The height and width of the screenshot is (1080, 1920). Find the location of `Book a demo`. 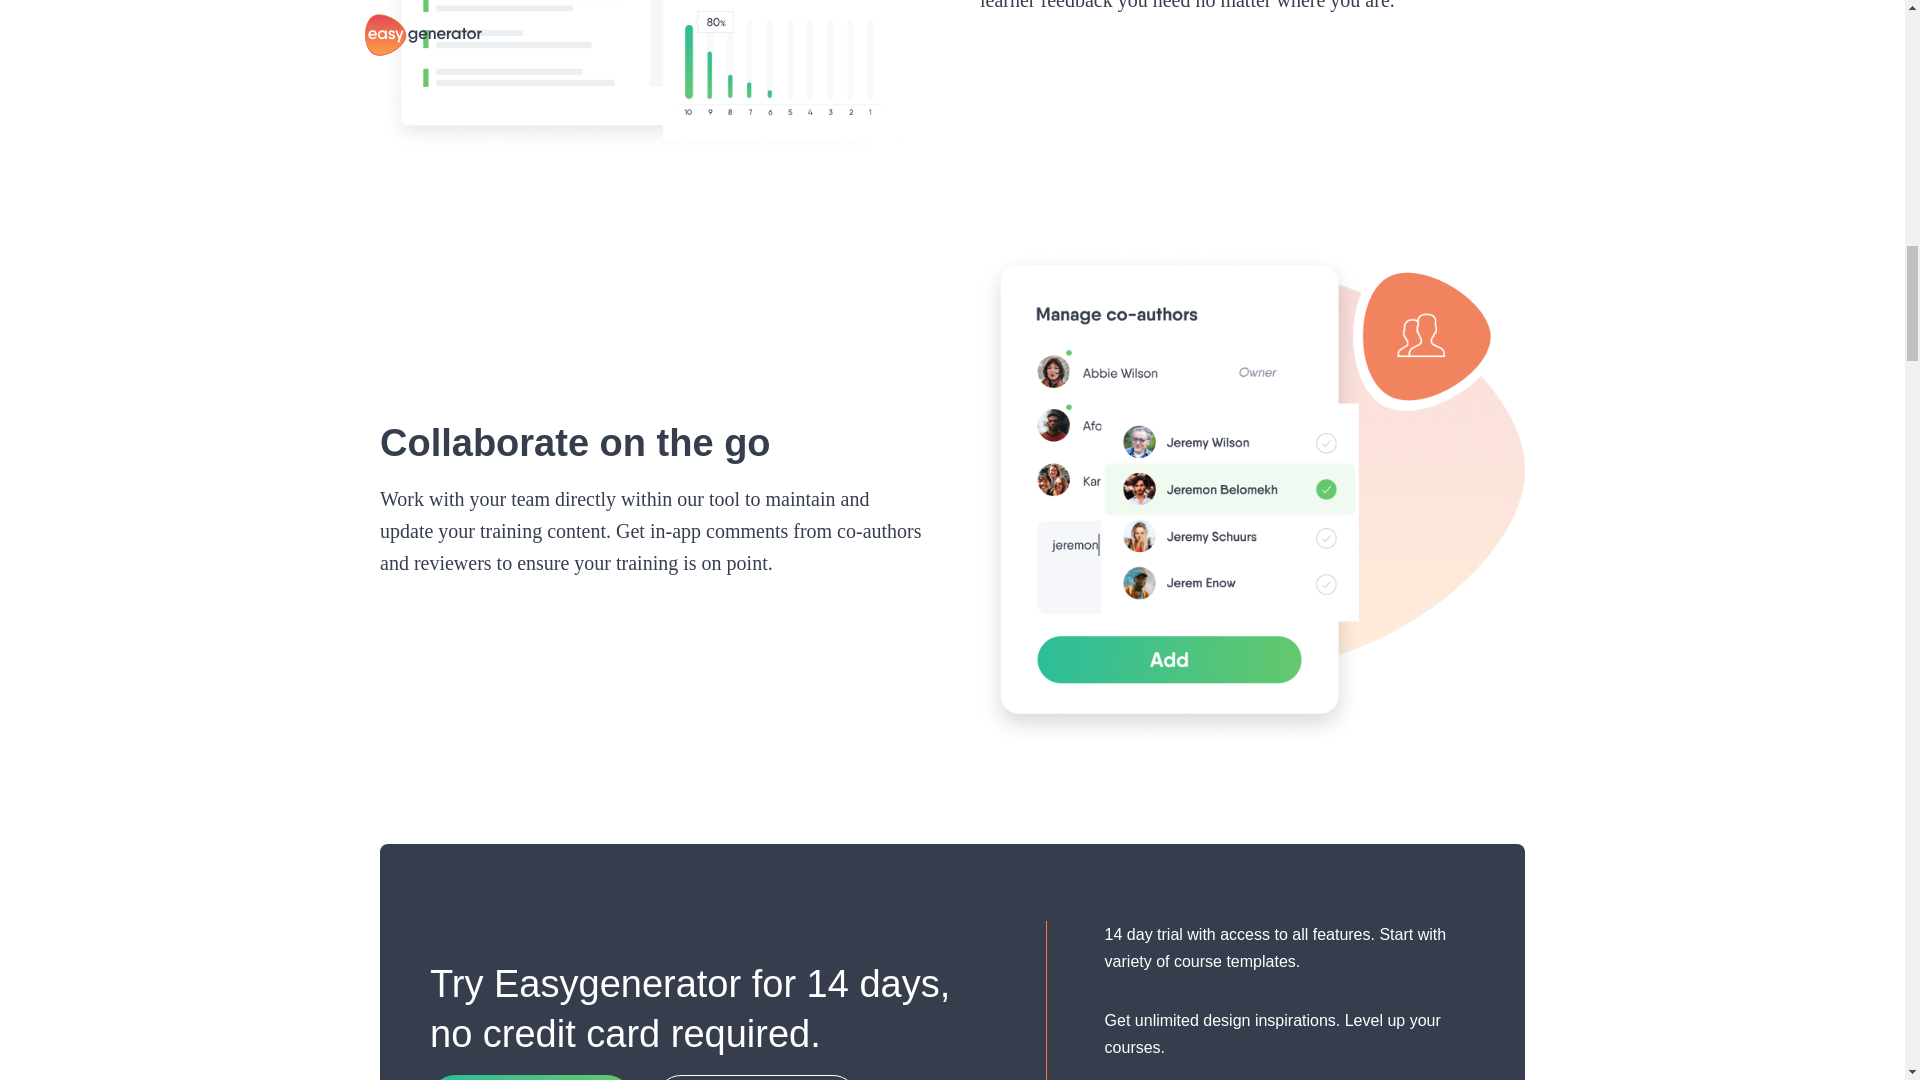

Book a demo is located at coordinates (757, 1077).